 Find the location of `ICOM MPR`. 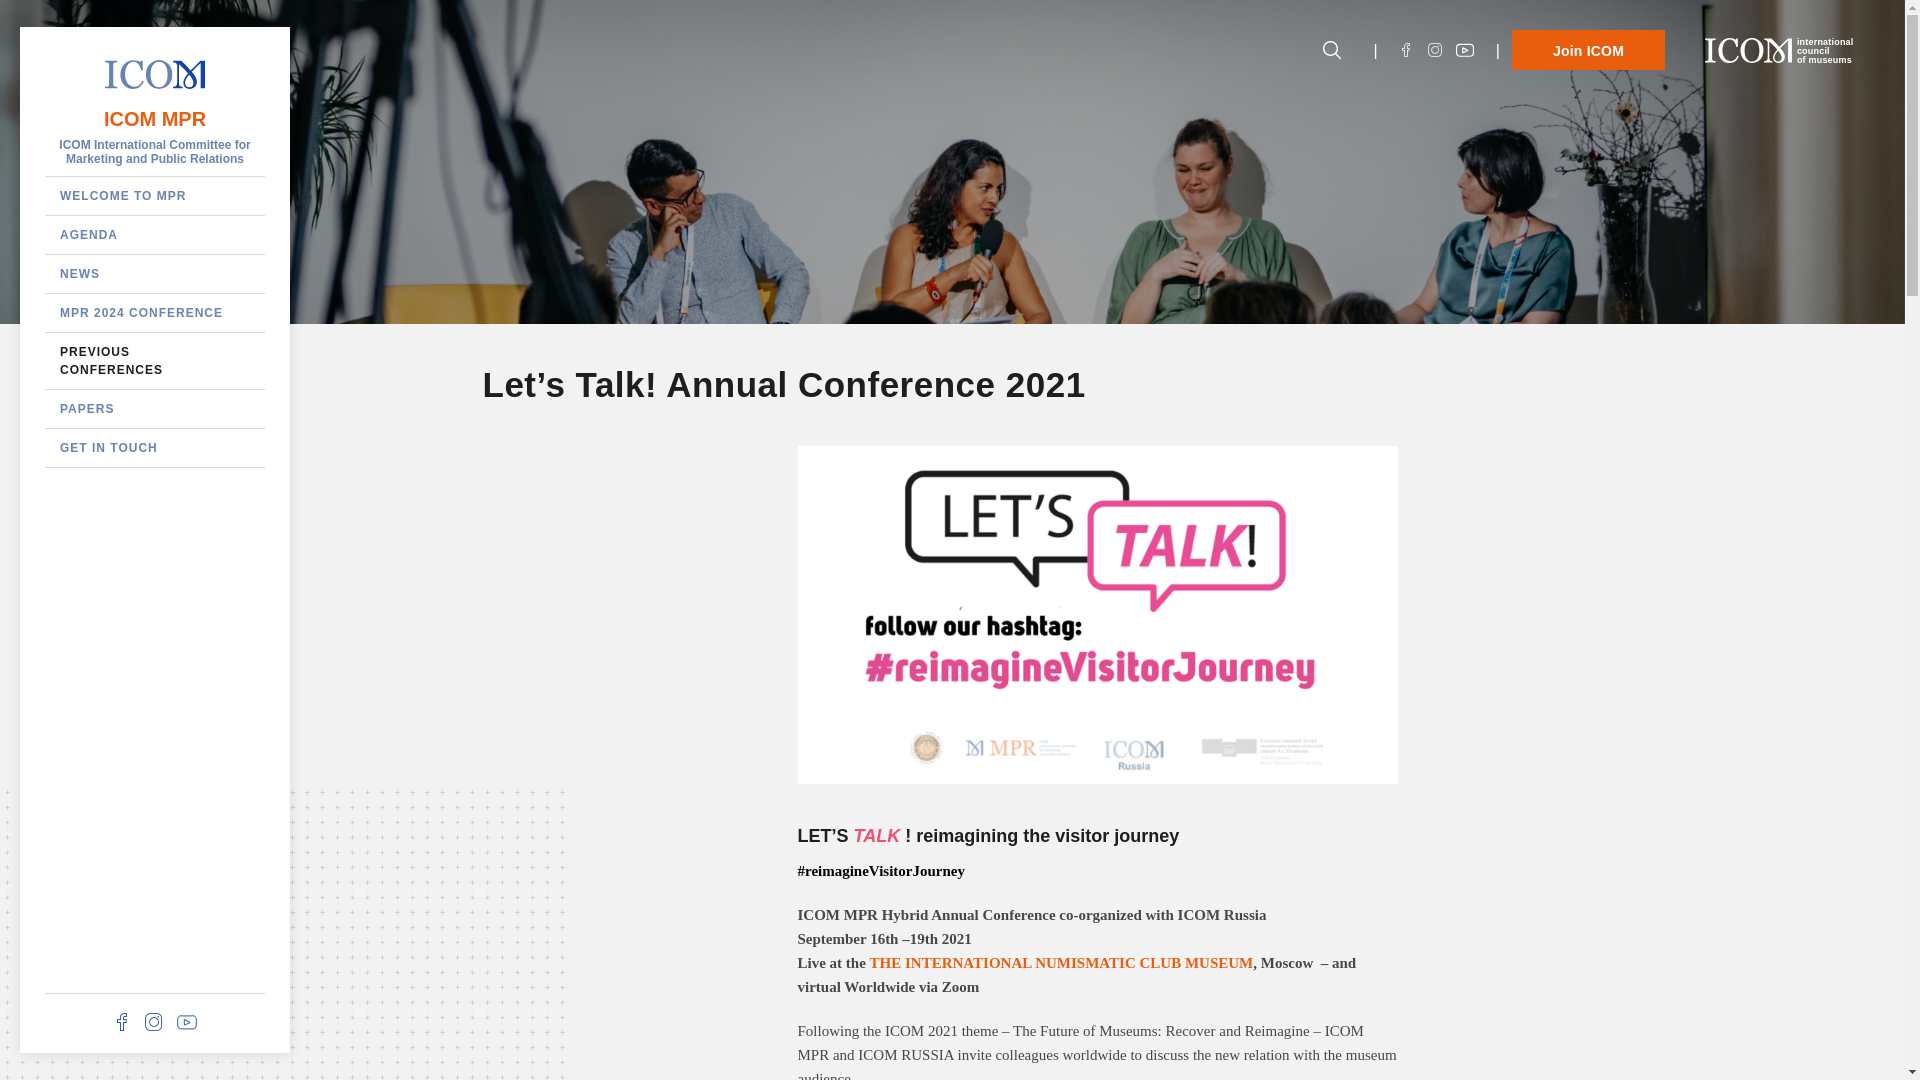

ICOM MPR is located at coordinates (1588, 50).